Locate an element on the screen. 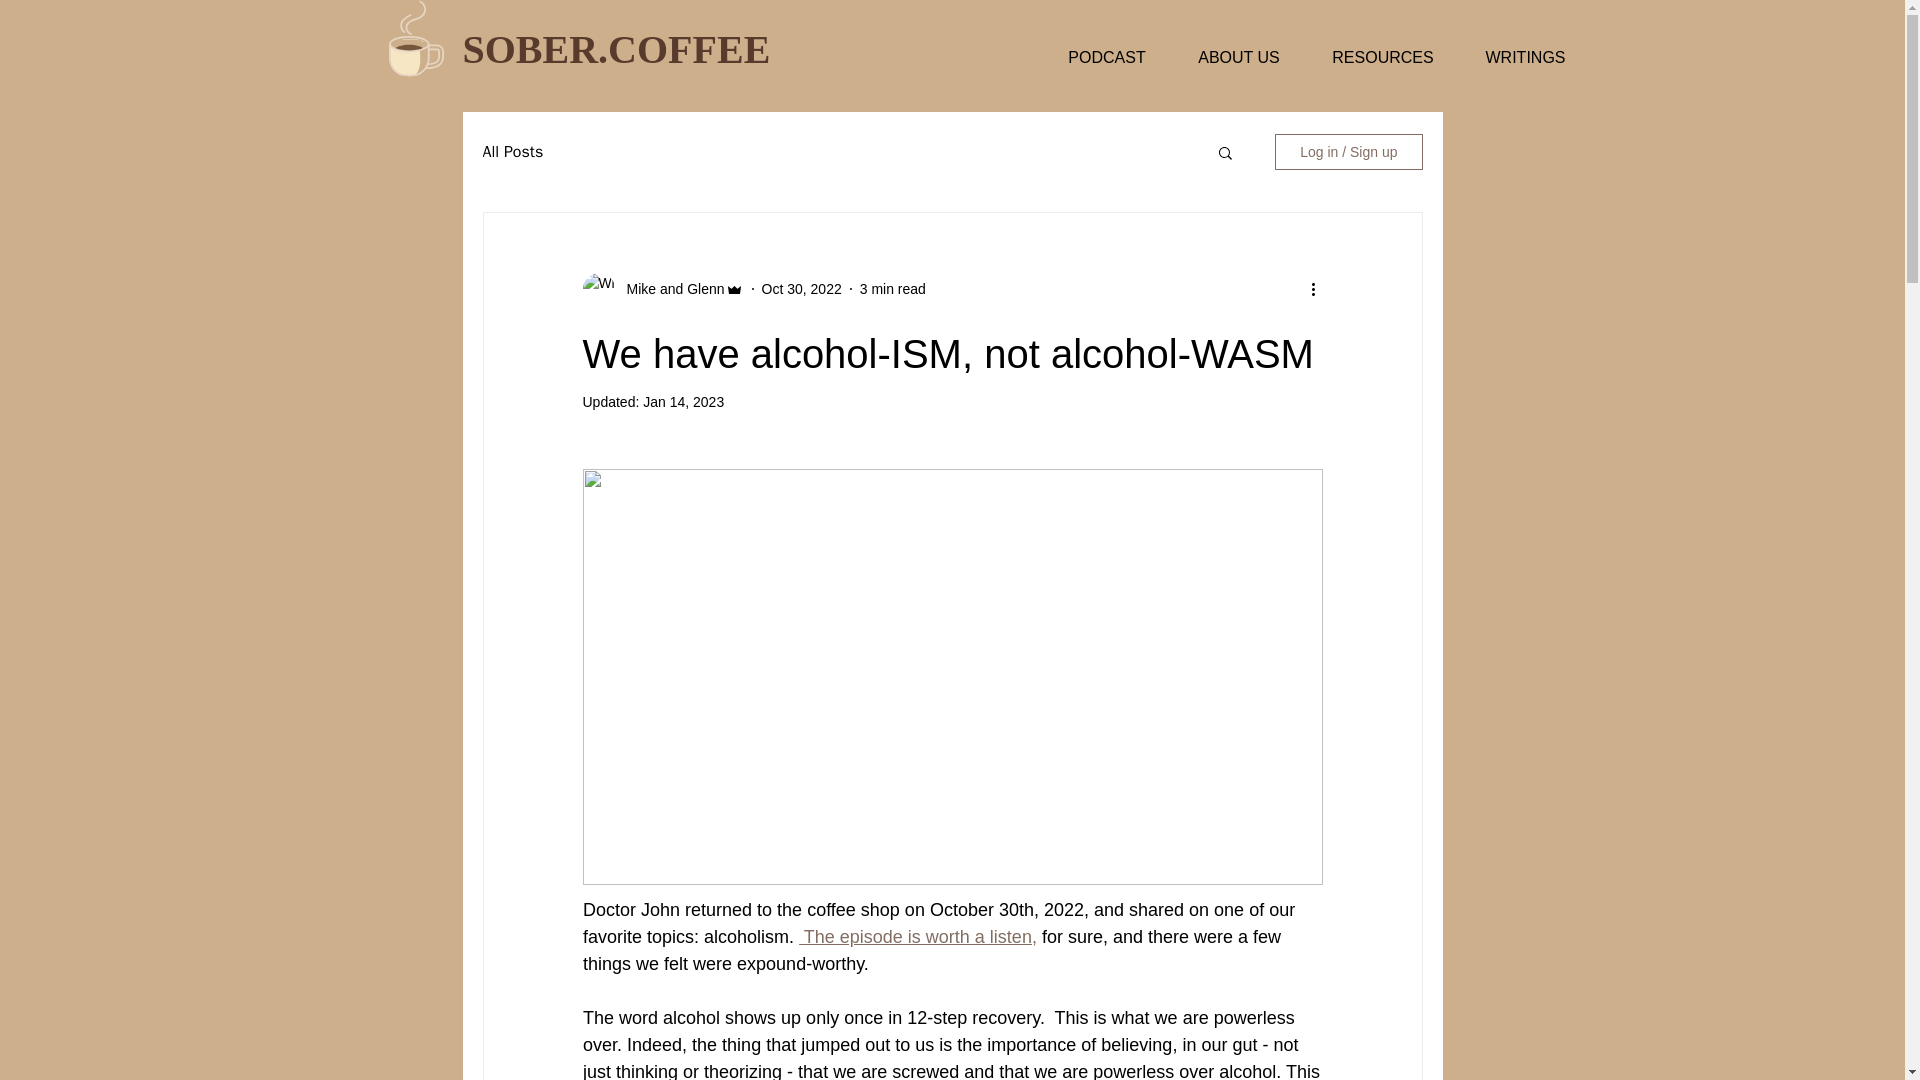 The height and width of the screenshot is (1080, 1920). WRITINGS is located at coordinates (1525, 58).